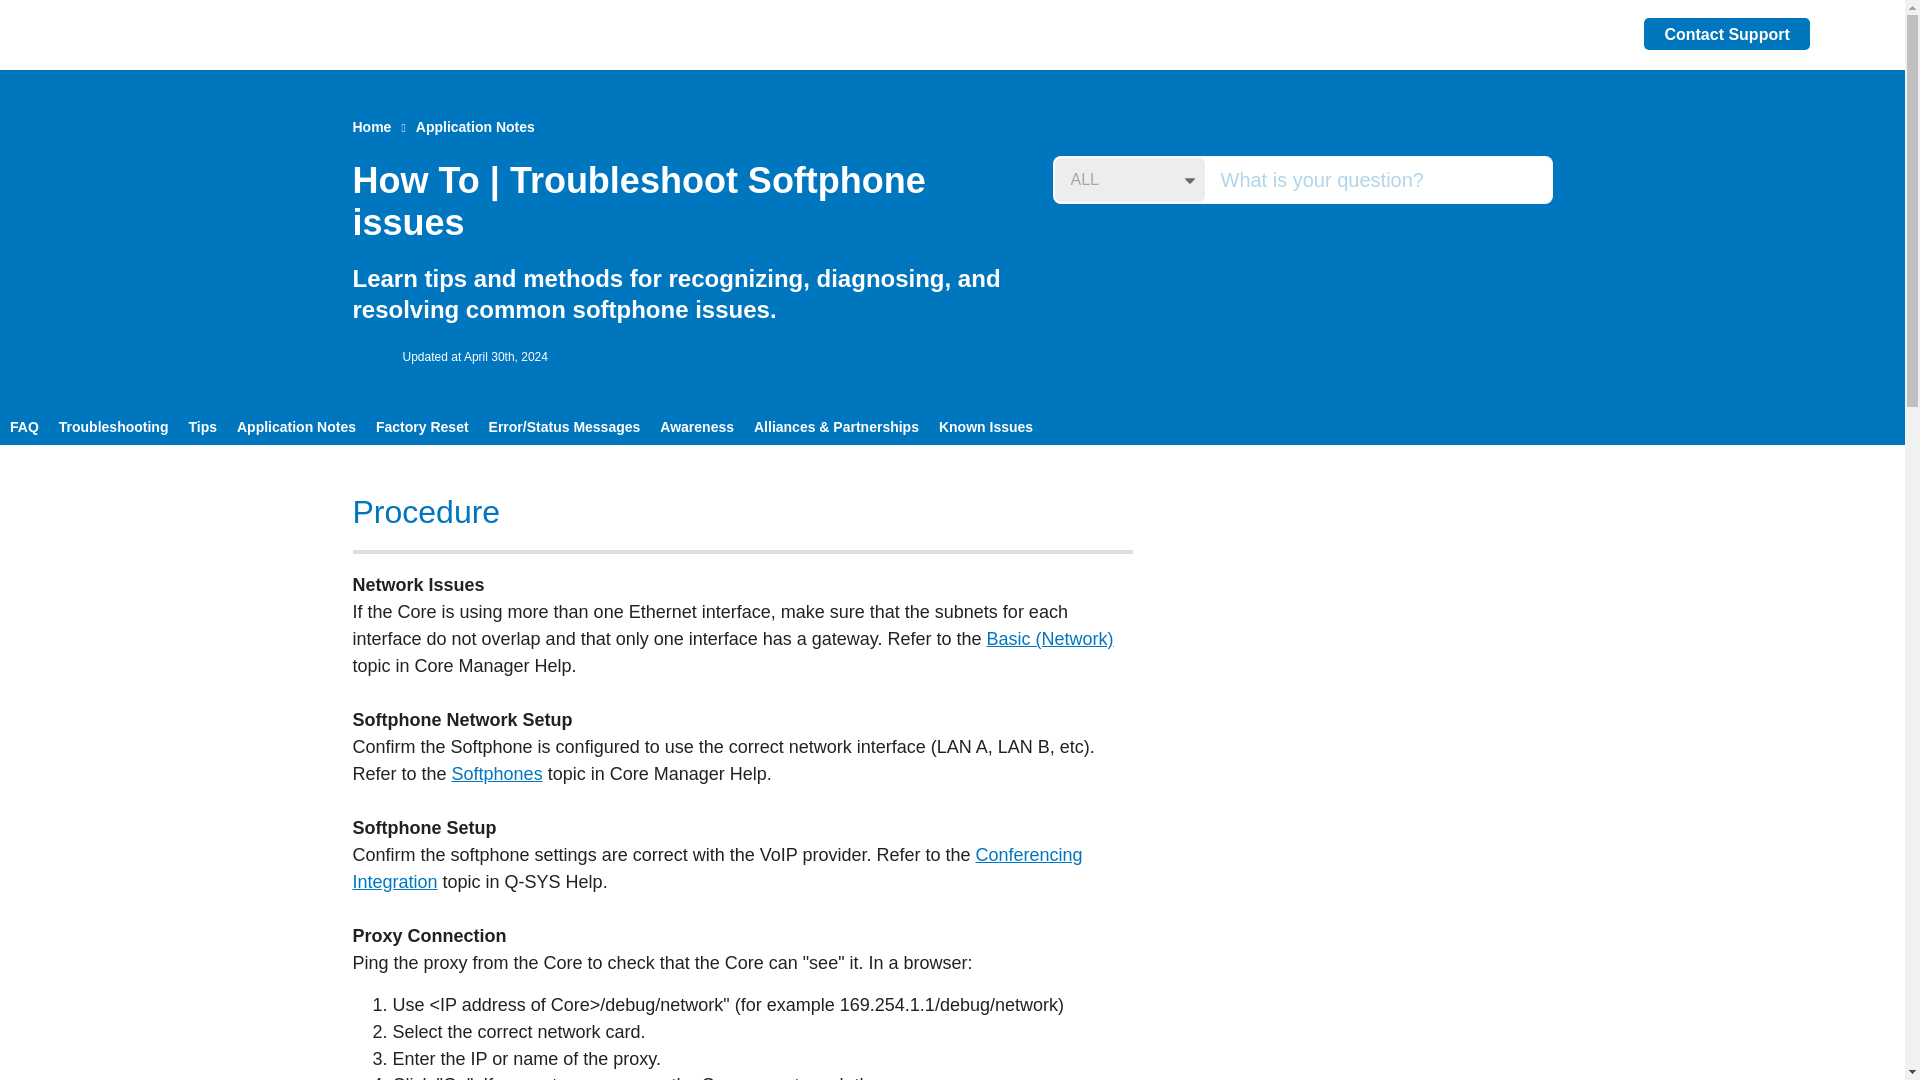  Describe the element at coordinates (476, 126) in the screenshot. I see `Application Notes` at that location.